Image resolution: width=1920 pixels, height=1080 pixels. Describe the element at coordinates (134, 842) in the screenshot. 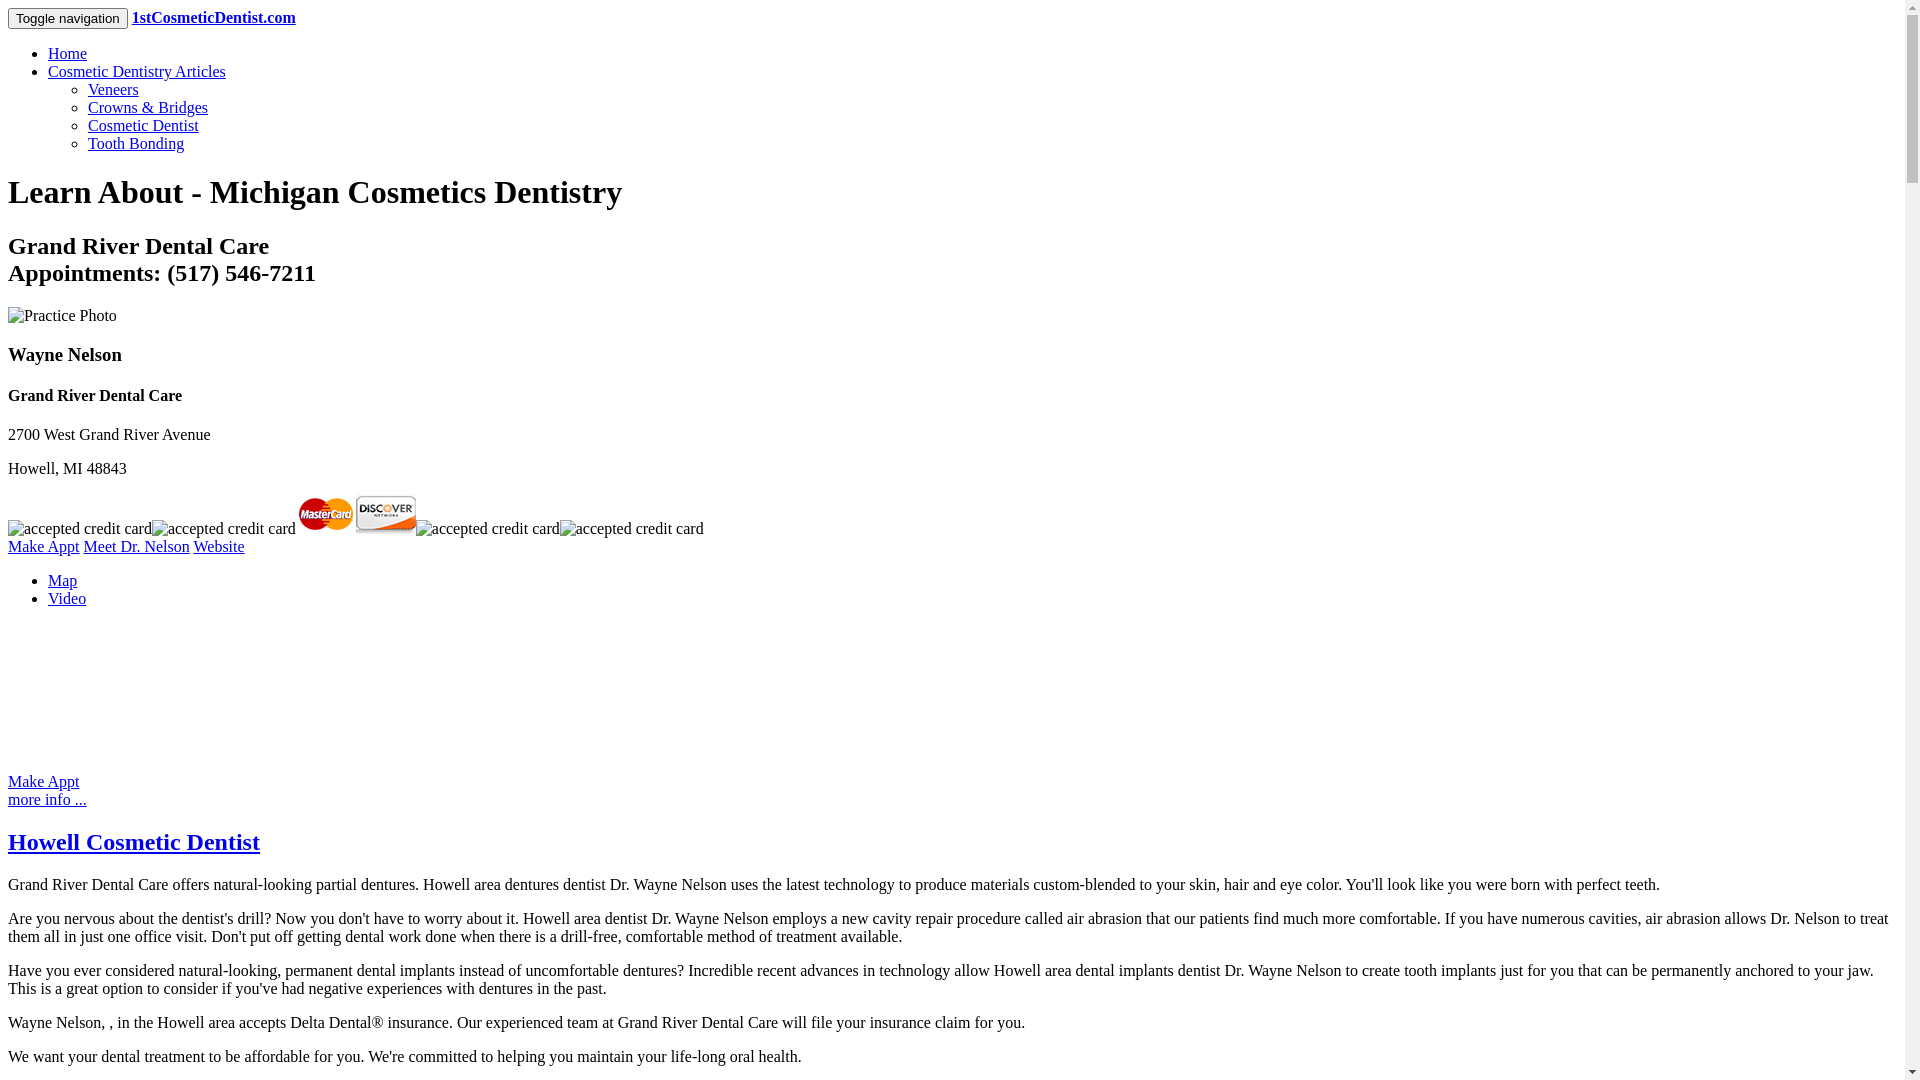

I see `Howell Cosmetic Dentist` at that location.